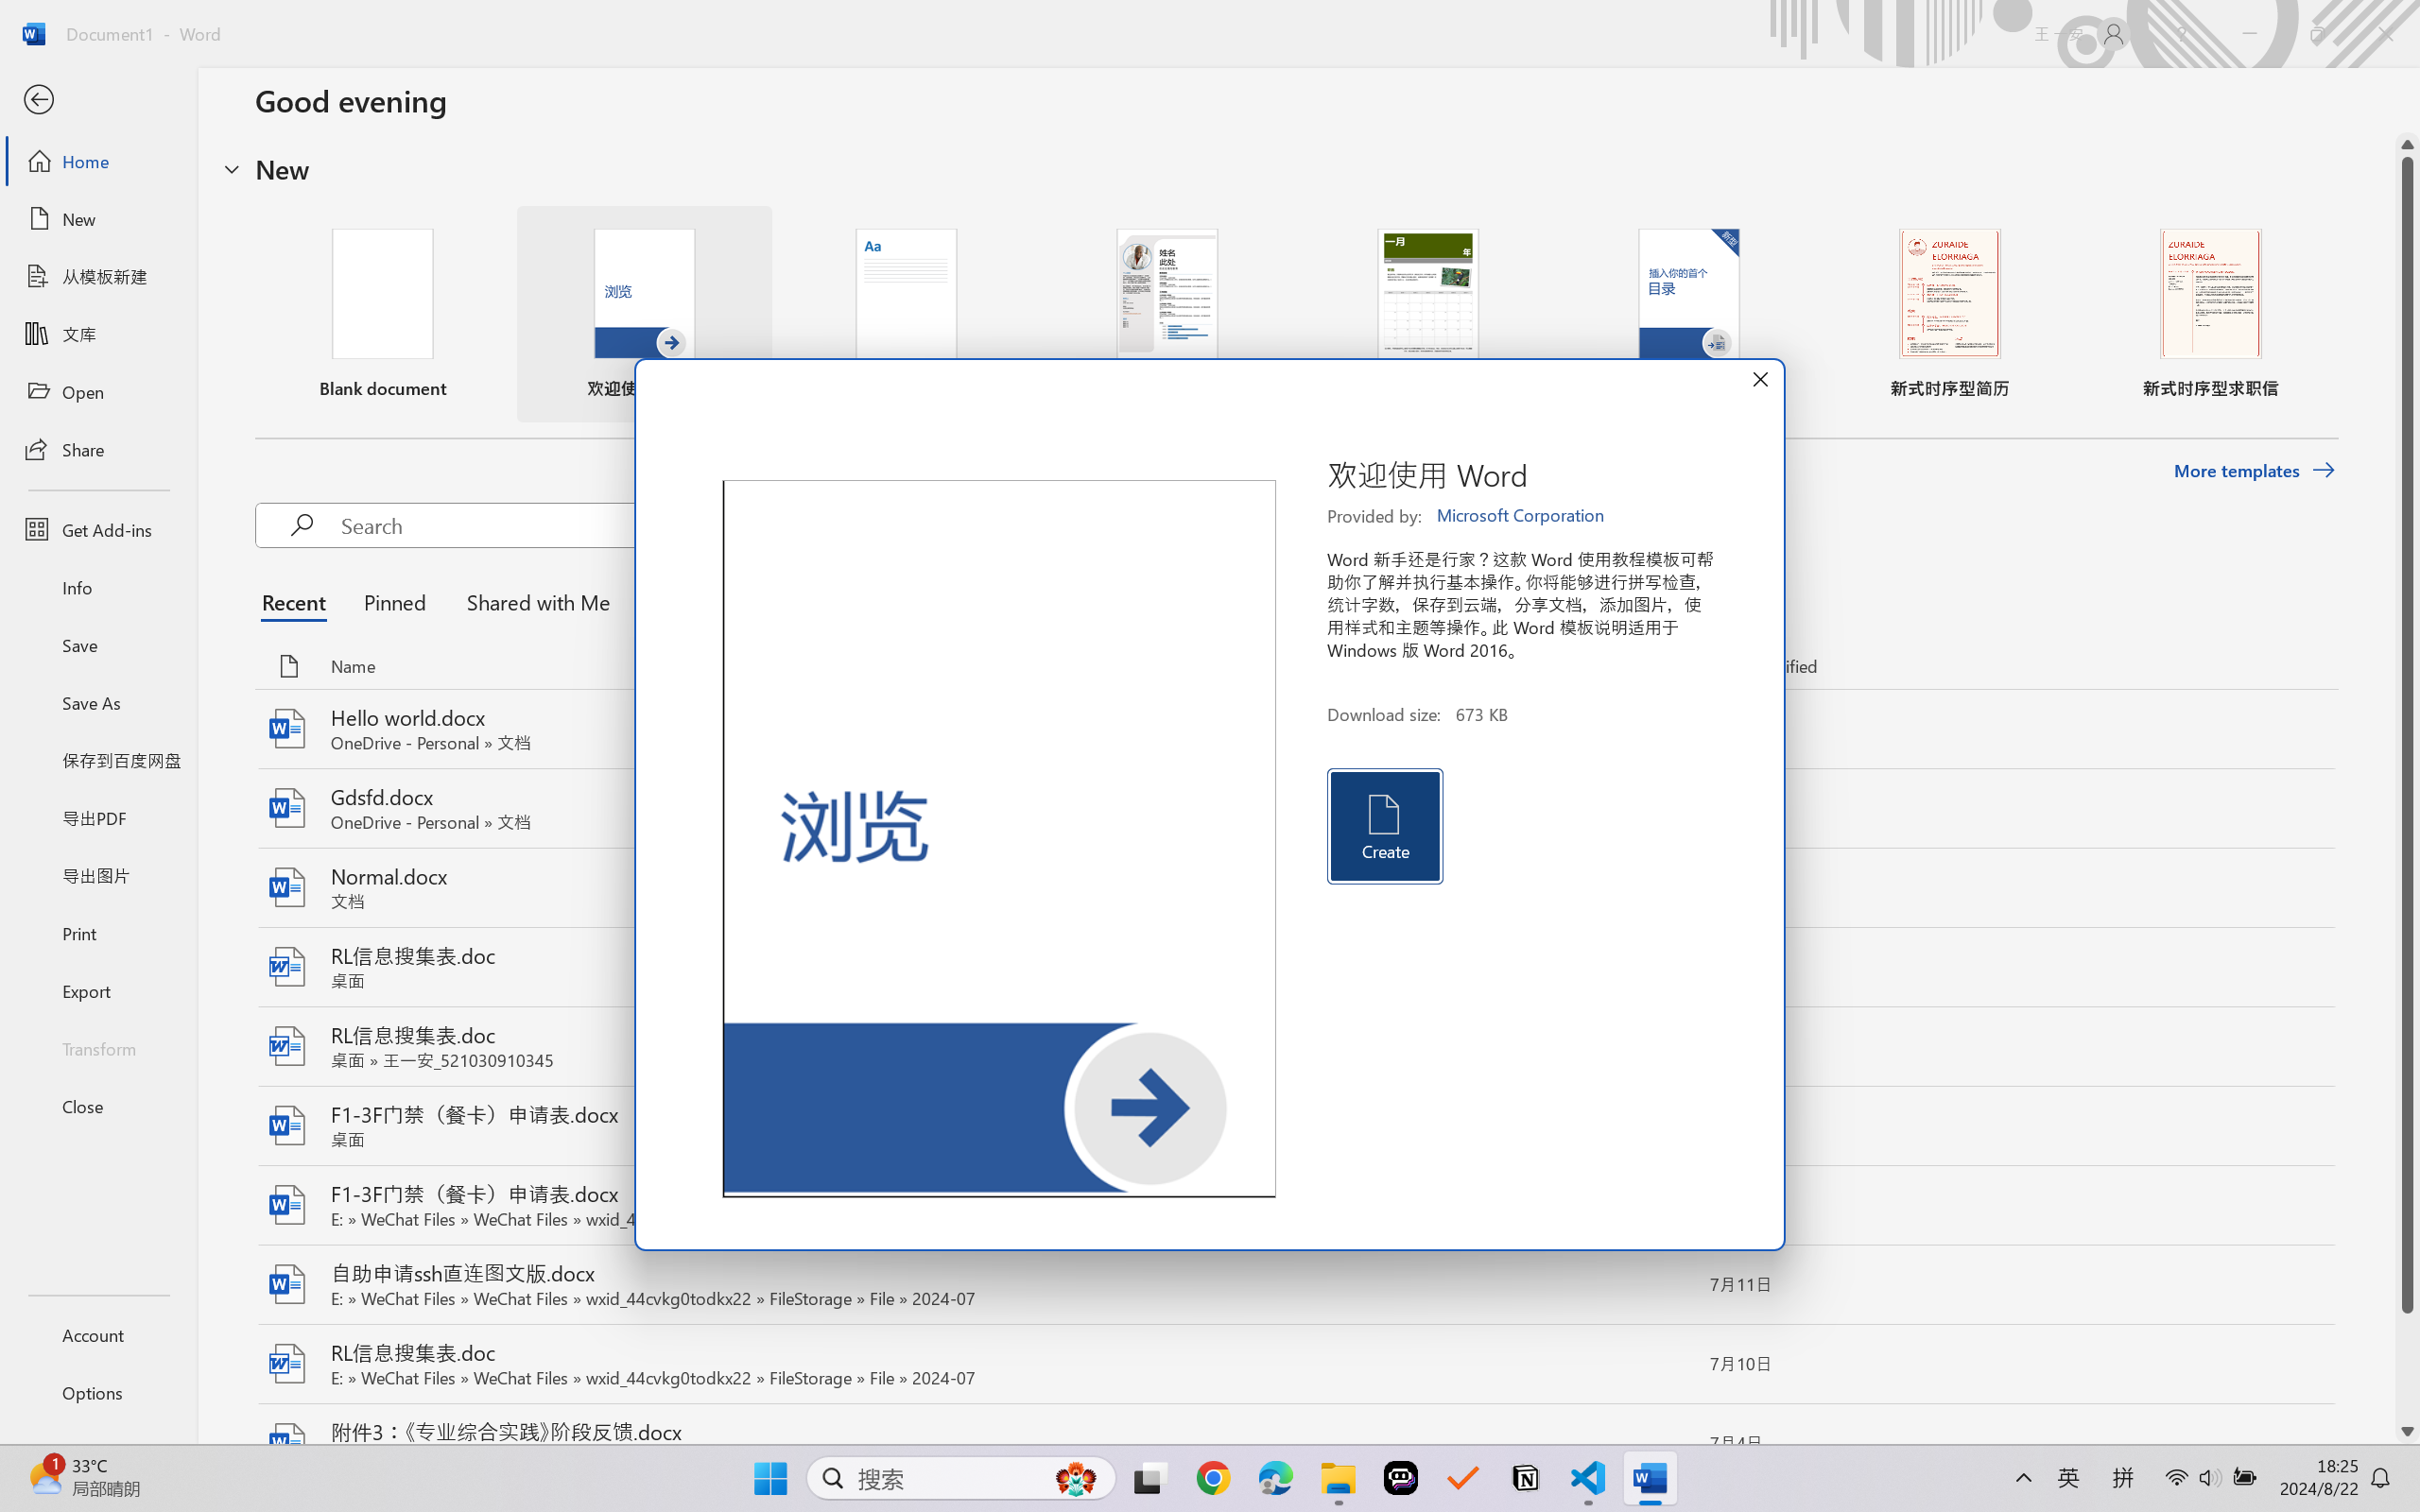 The height and width of the screenshot is (1512, 2420). Describe the element at coordinates (532, 601) in the screenshot. I see `Shared with Me` at that location.